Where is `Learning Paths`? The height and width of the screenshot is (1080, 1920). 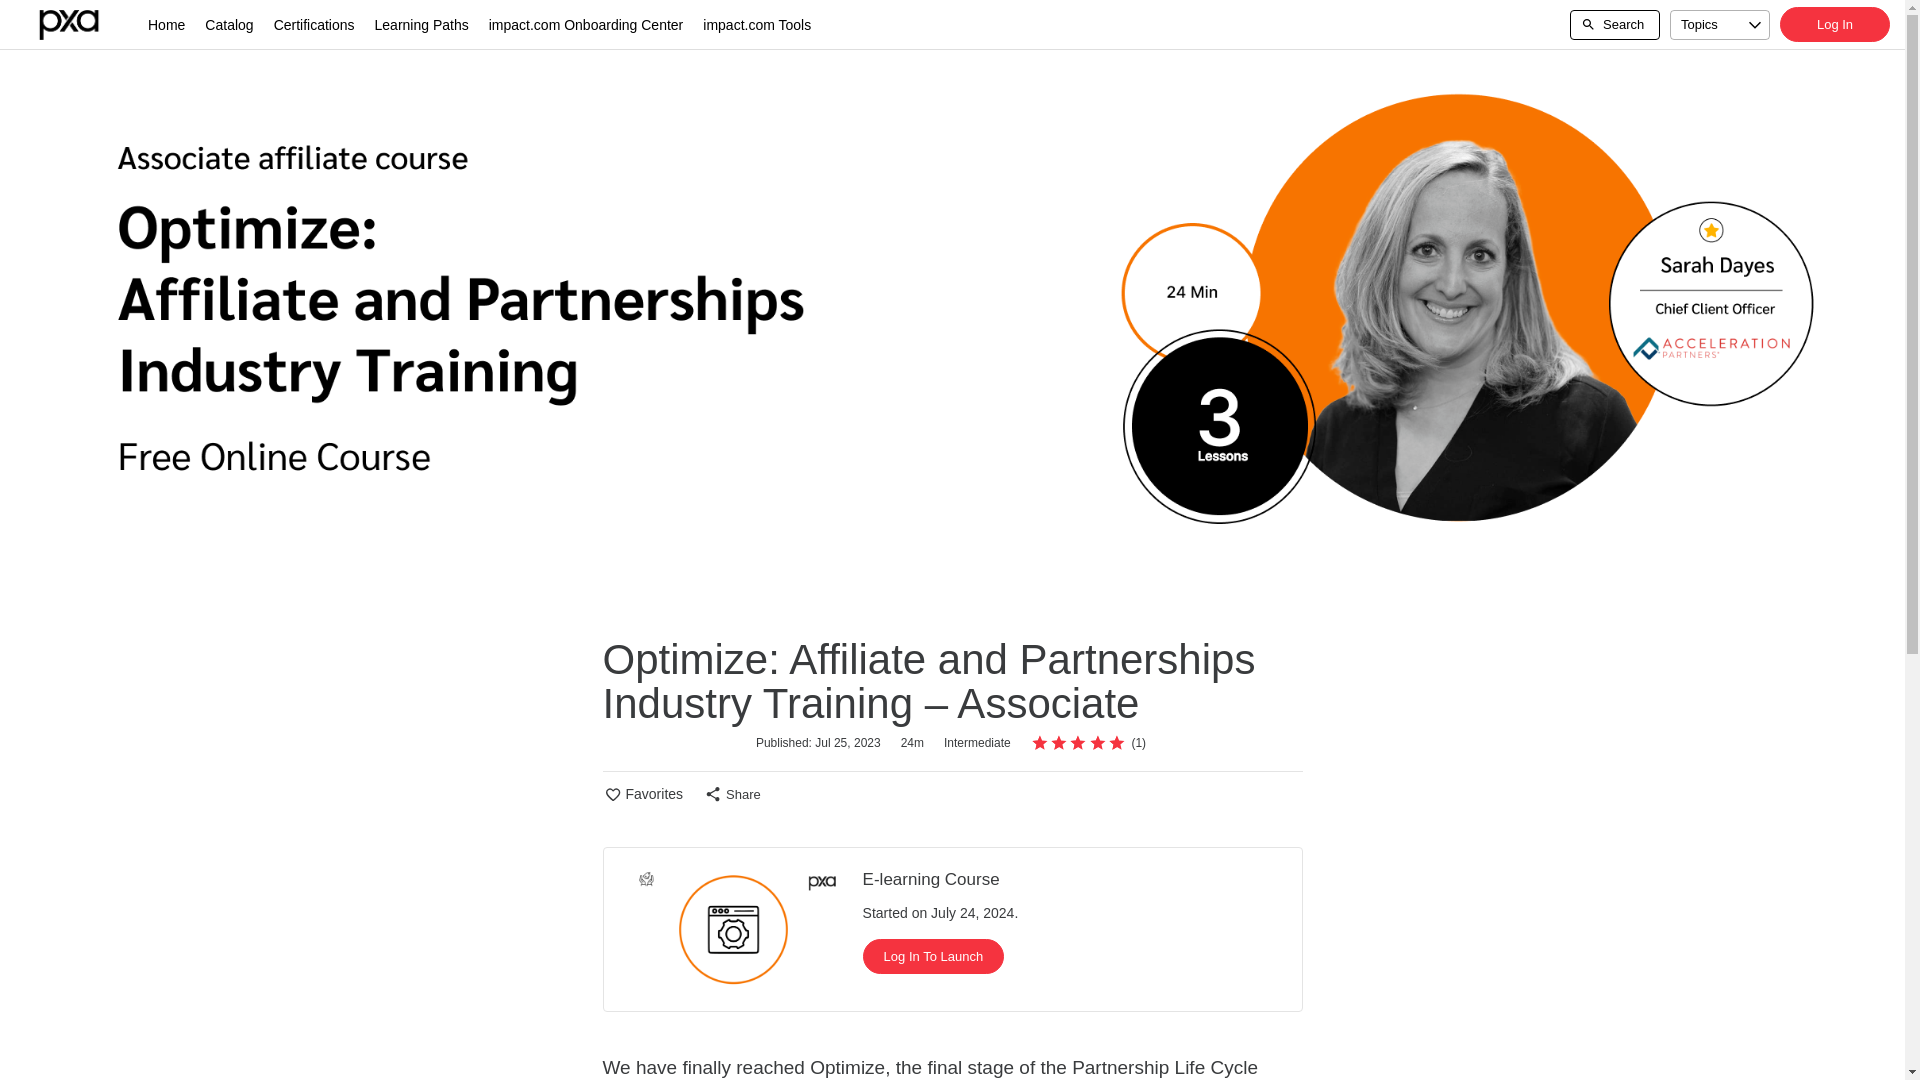
Learning Paths is located at coordinates (421, 24).